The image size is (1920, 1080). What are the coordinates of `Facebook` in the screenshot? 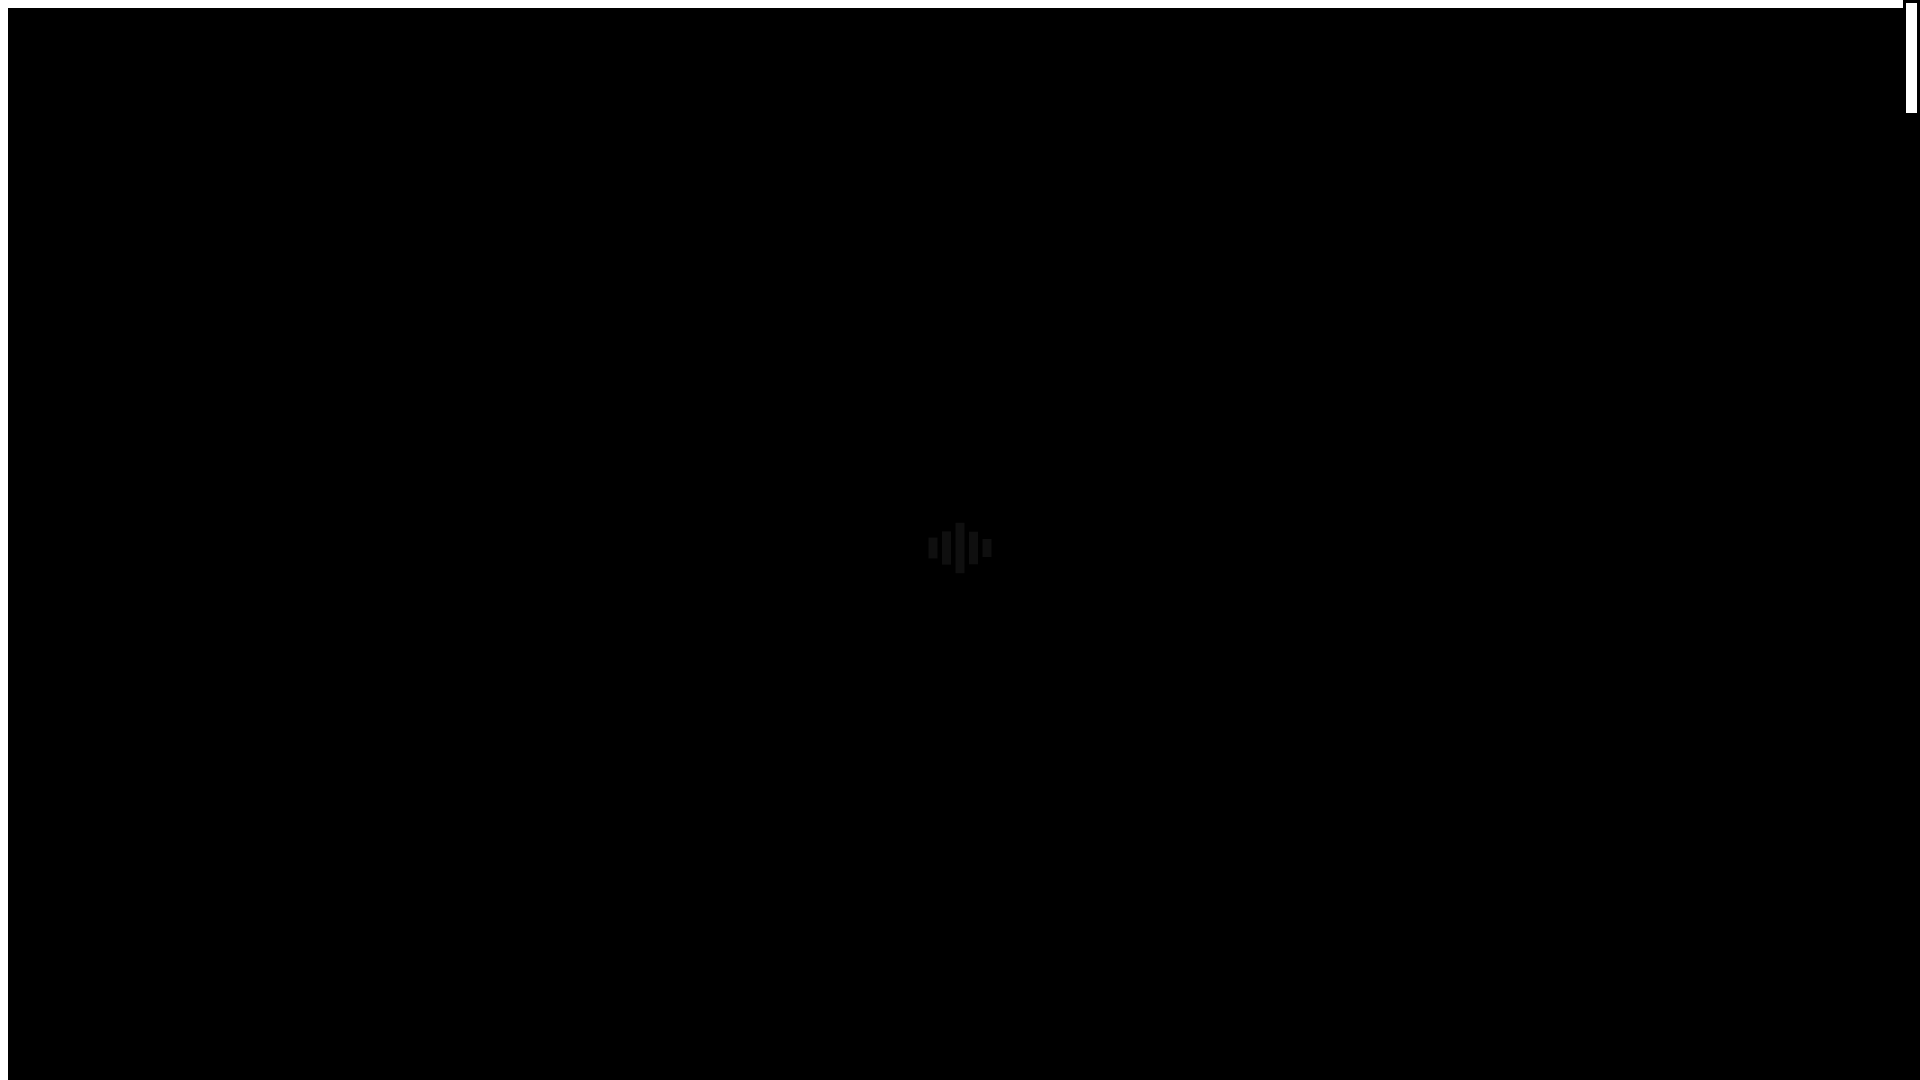 It's located at (39, 572).